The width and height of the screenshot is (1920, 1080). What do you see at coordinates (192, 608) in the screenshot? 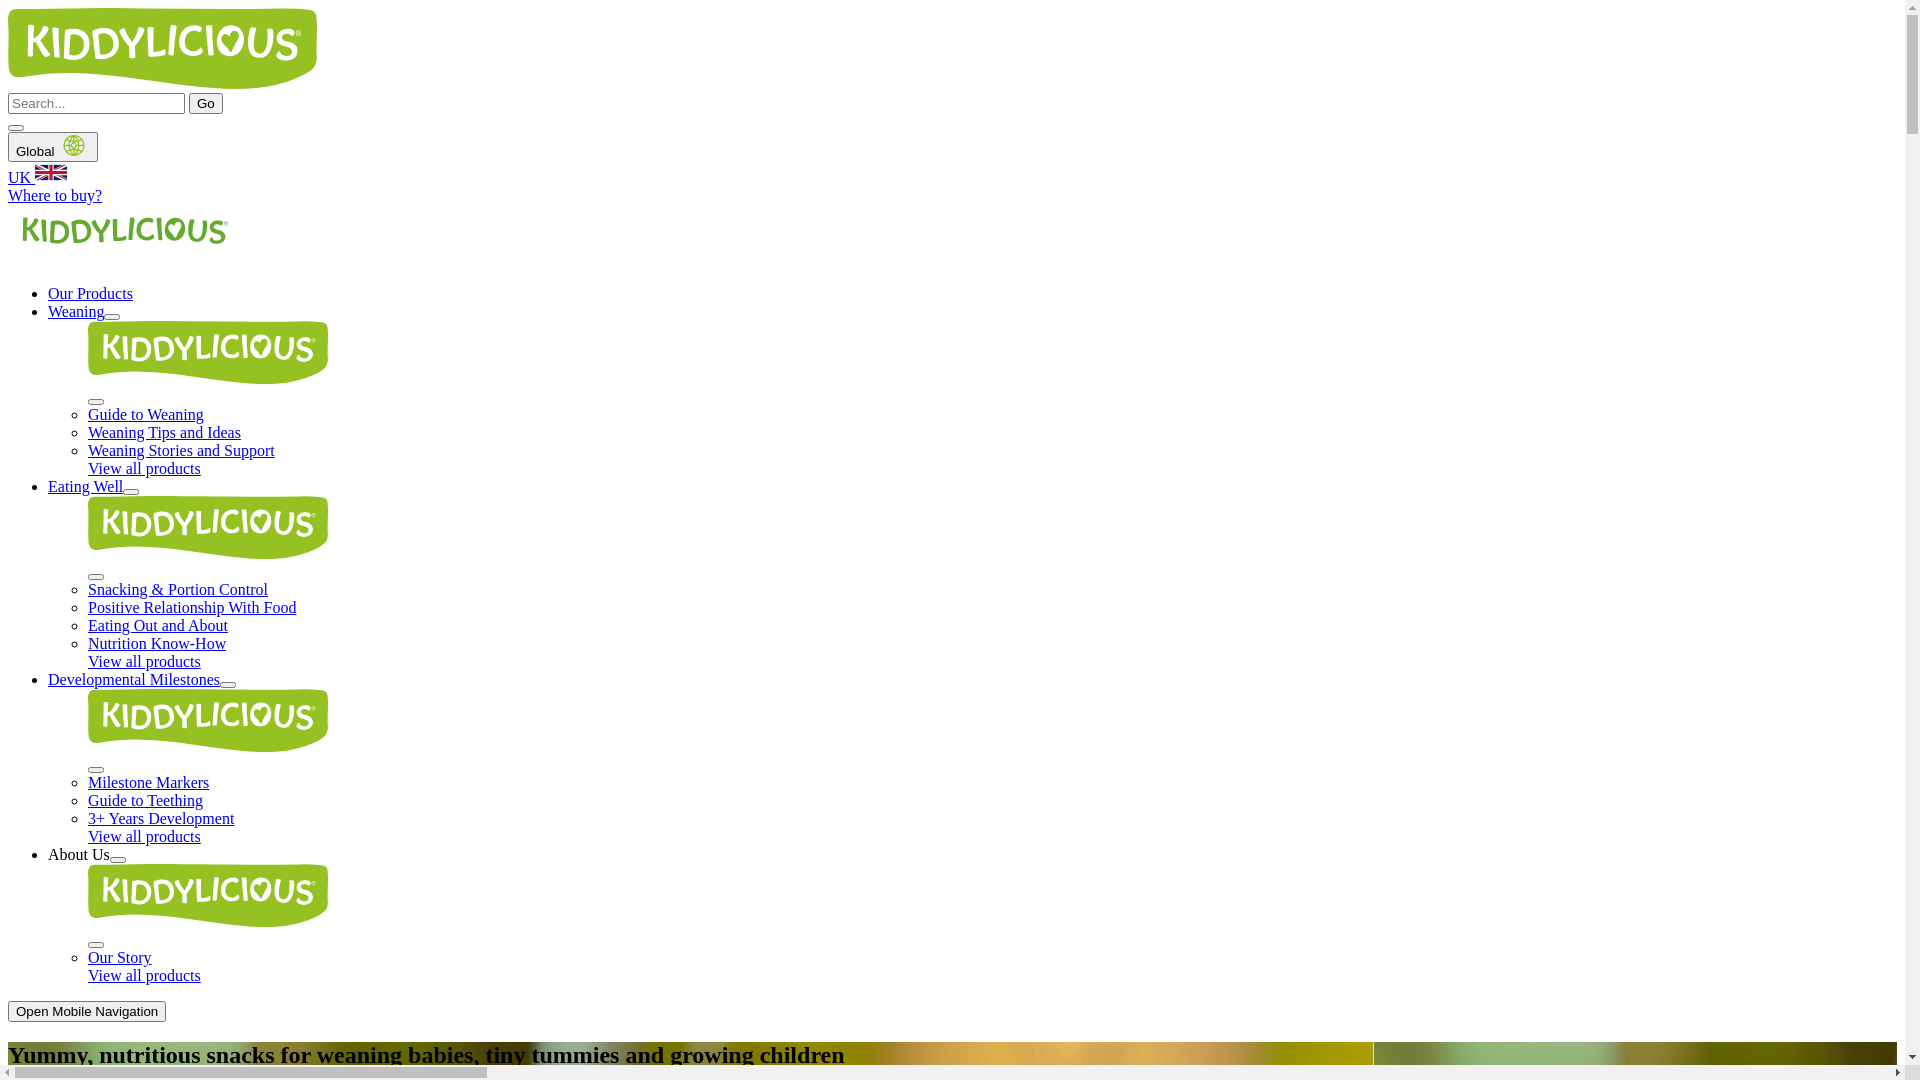
I see `Positive Relationship With Food` at bounding box center [192, 608].